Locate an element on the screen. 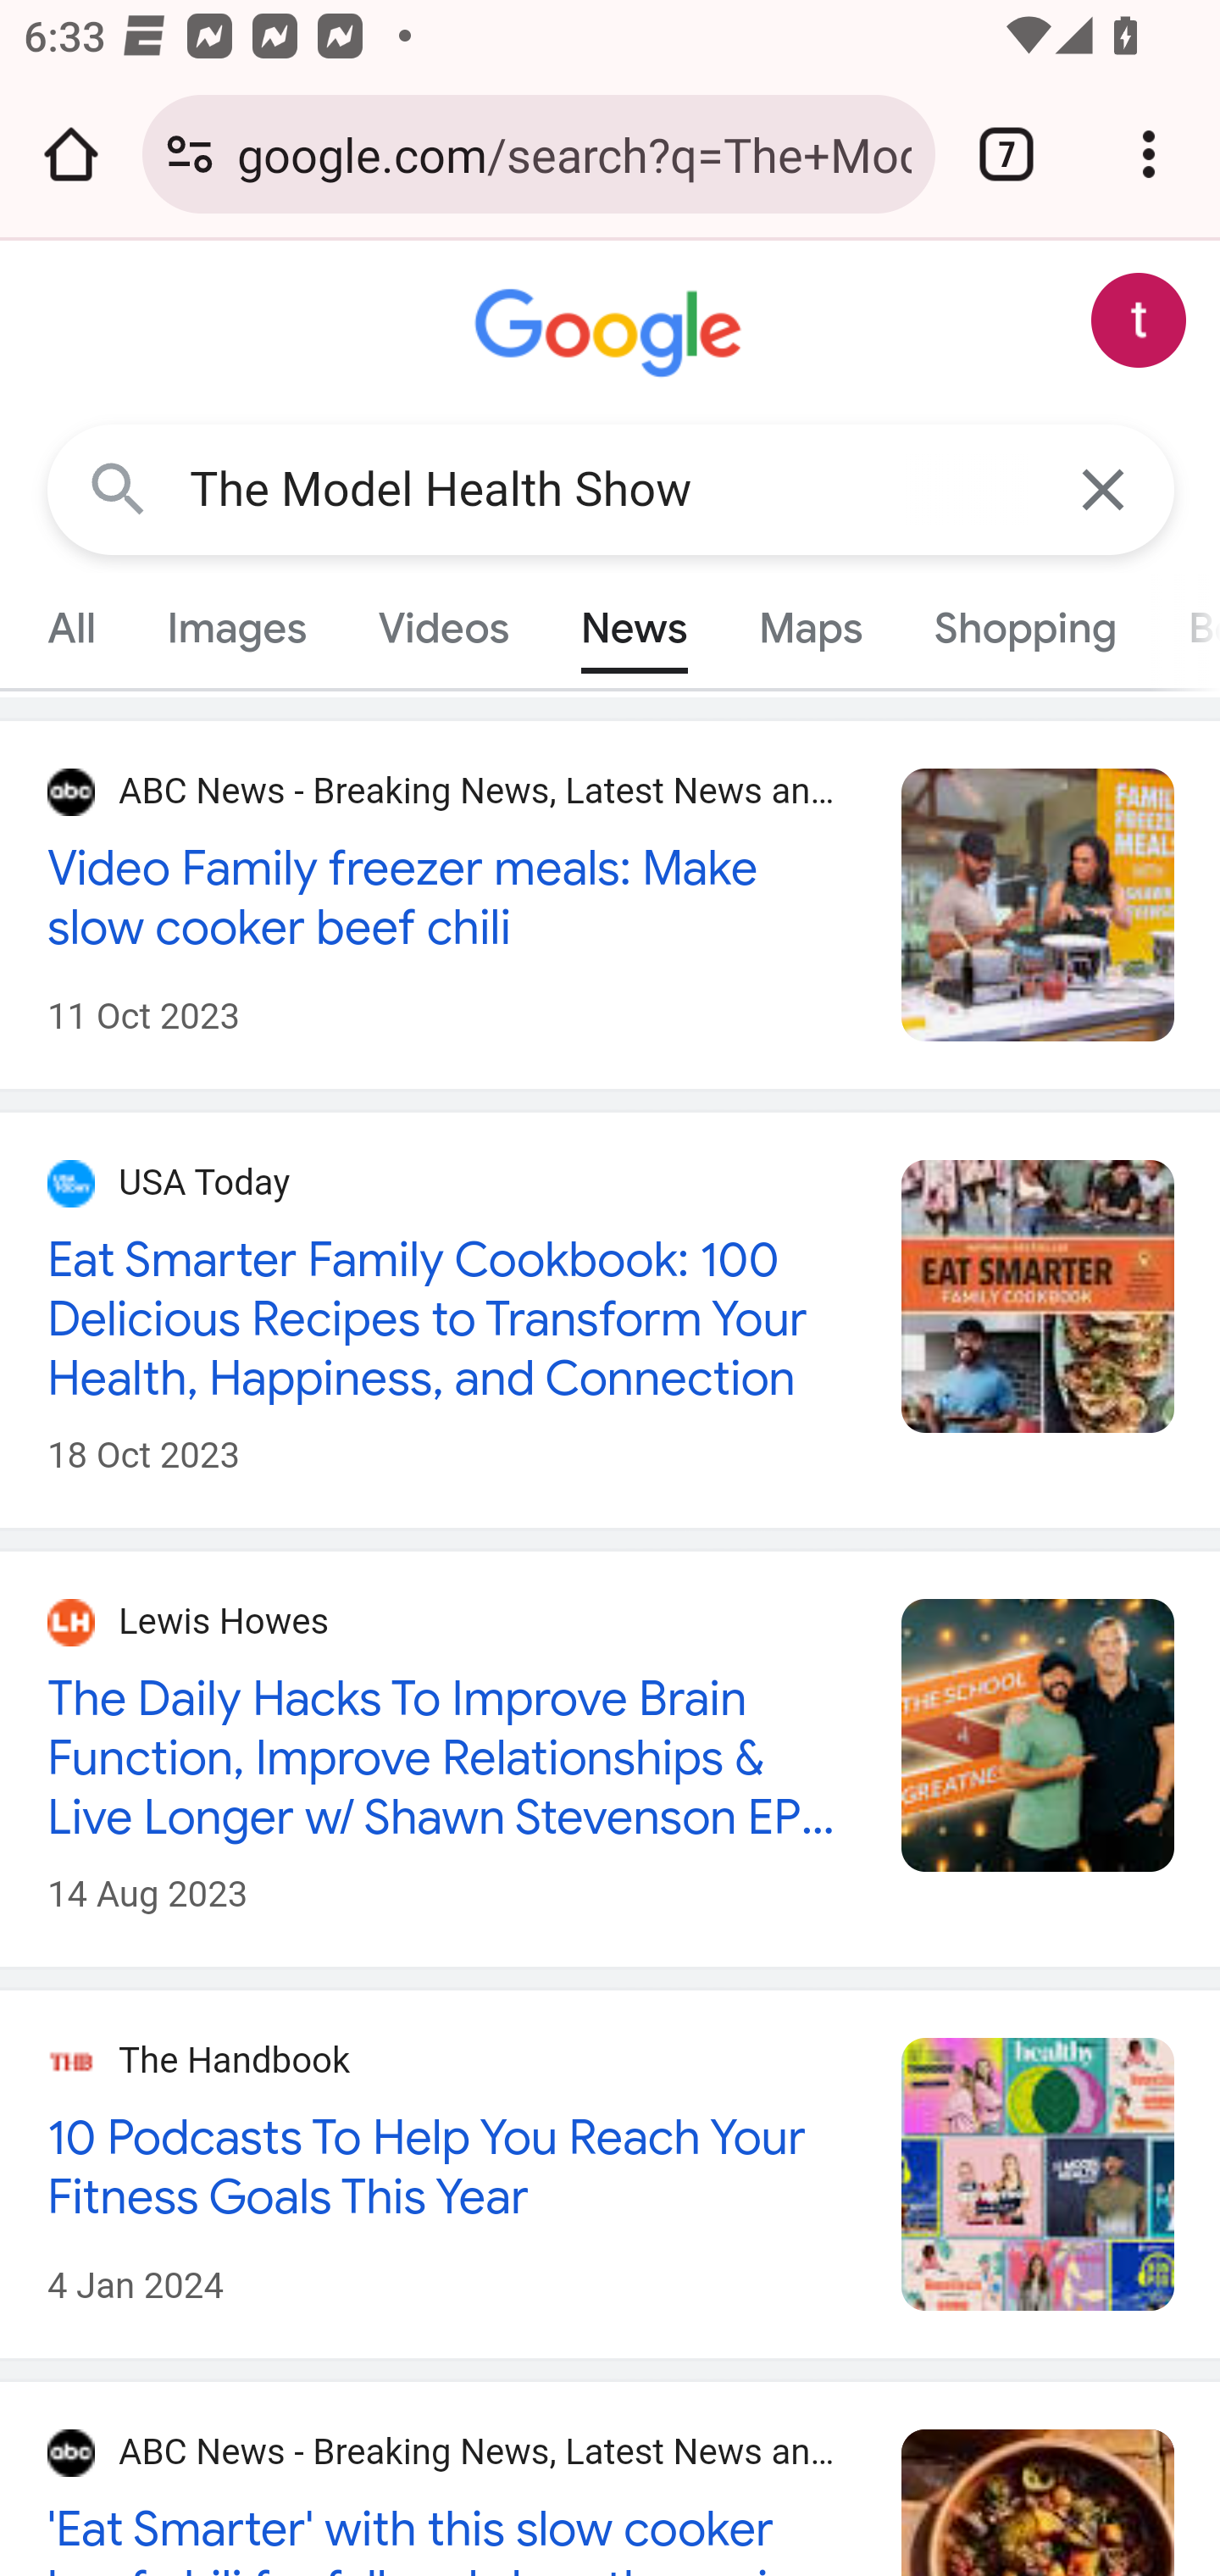  Images is located at coordinates (237, 628).